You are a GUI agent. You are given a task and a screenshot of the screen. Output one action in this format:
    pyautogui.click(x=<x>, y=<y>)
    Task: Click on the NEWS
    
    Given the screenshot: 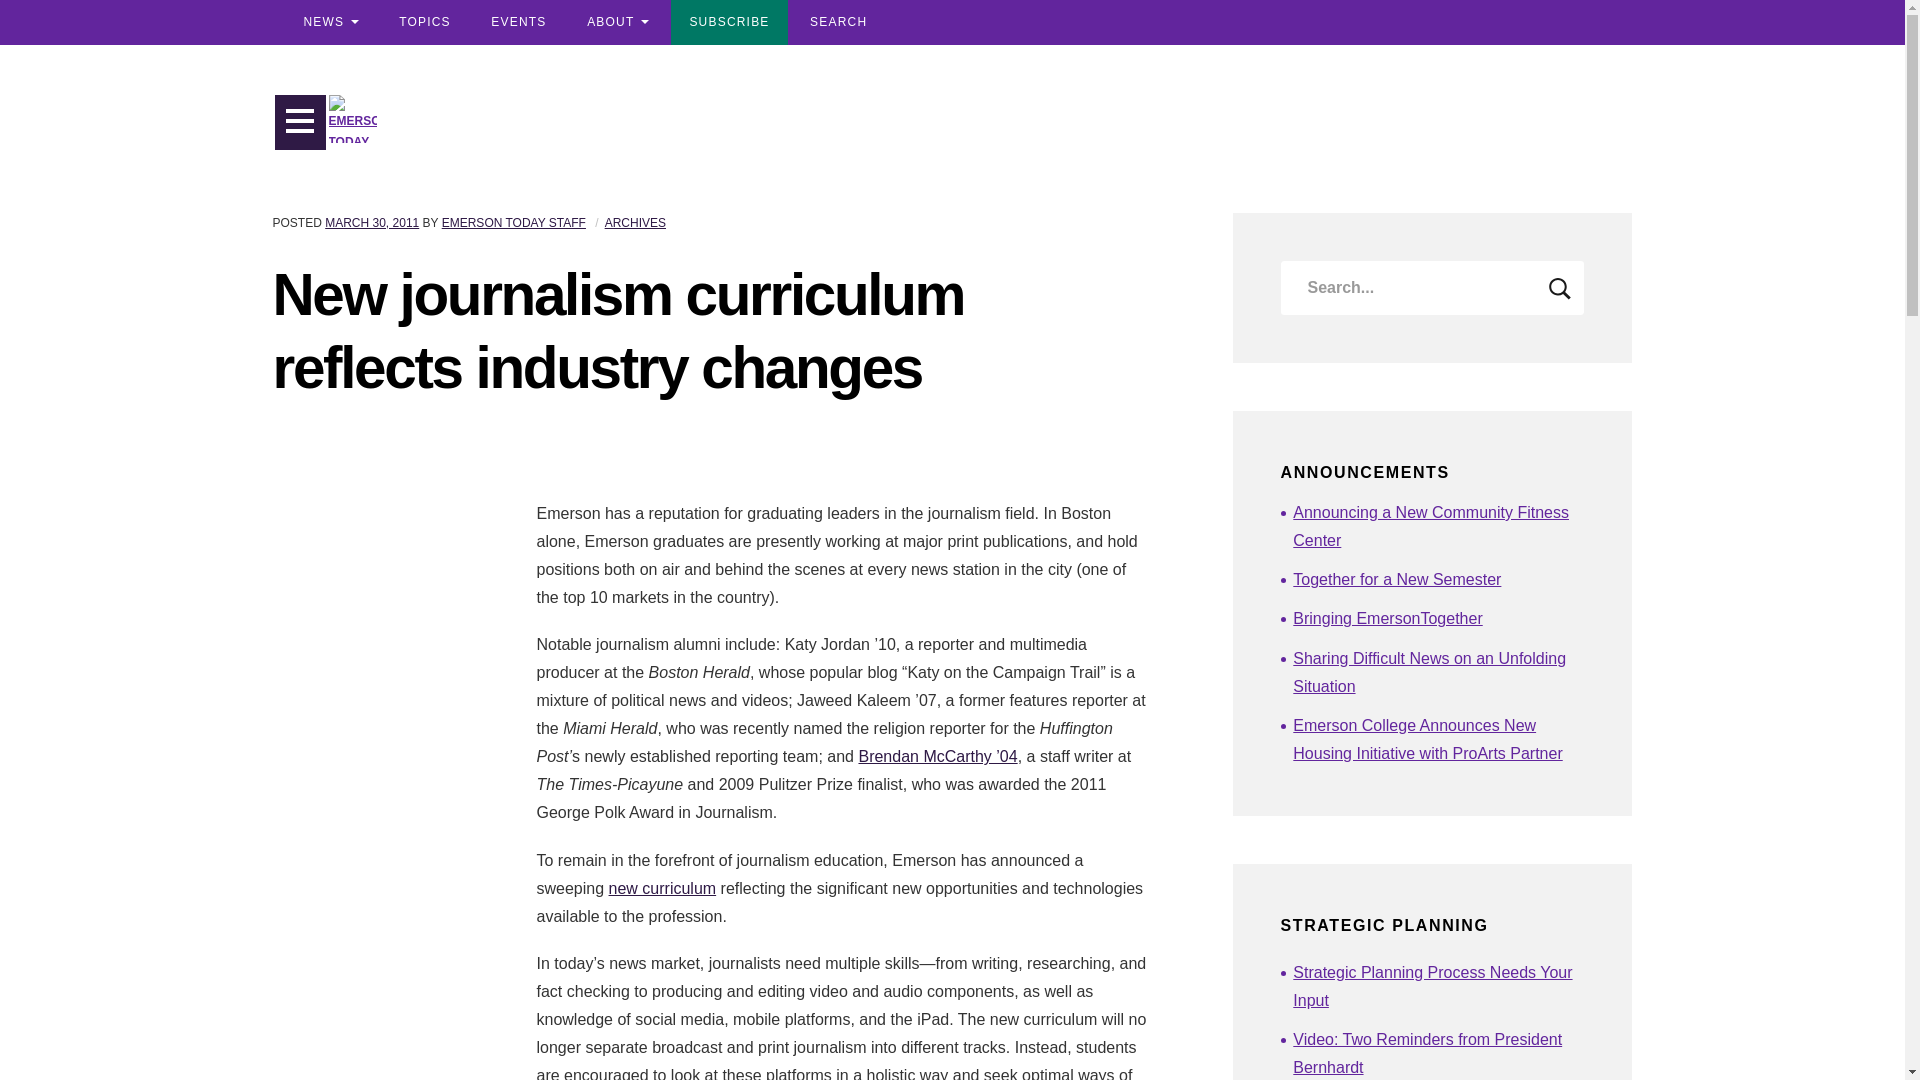 What is the action you would take?
    pyautogui.click(x=330, y=22)
    